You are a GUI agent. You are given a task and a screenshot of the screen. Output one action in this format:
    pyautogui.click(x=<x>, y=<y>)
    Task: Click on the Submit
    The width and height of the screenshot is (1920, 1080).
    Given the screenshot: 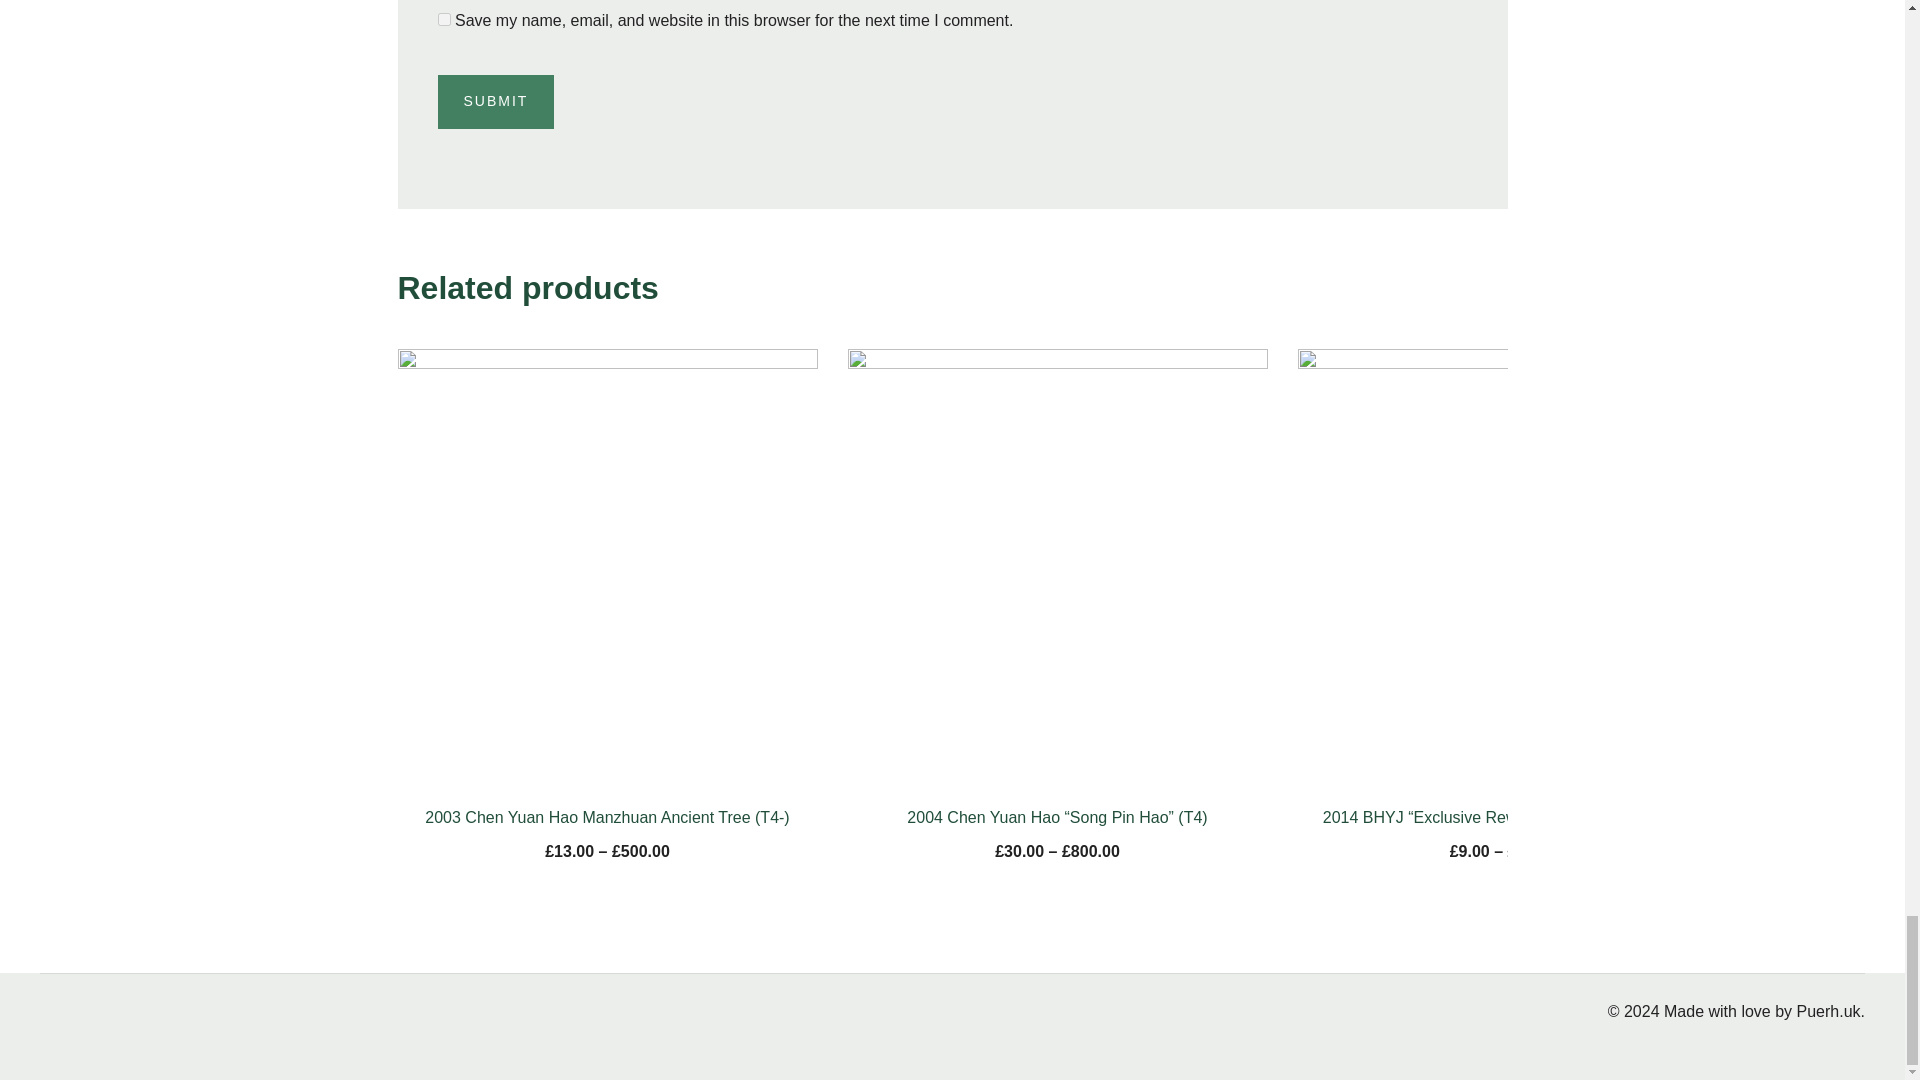 What is the action you would take?
    pyautogui.click(x=496, y=101)
    